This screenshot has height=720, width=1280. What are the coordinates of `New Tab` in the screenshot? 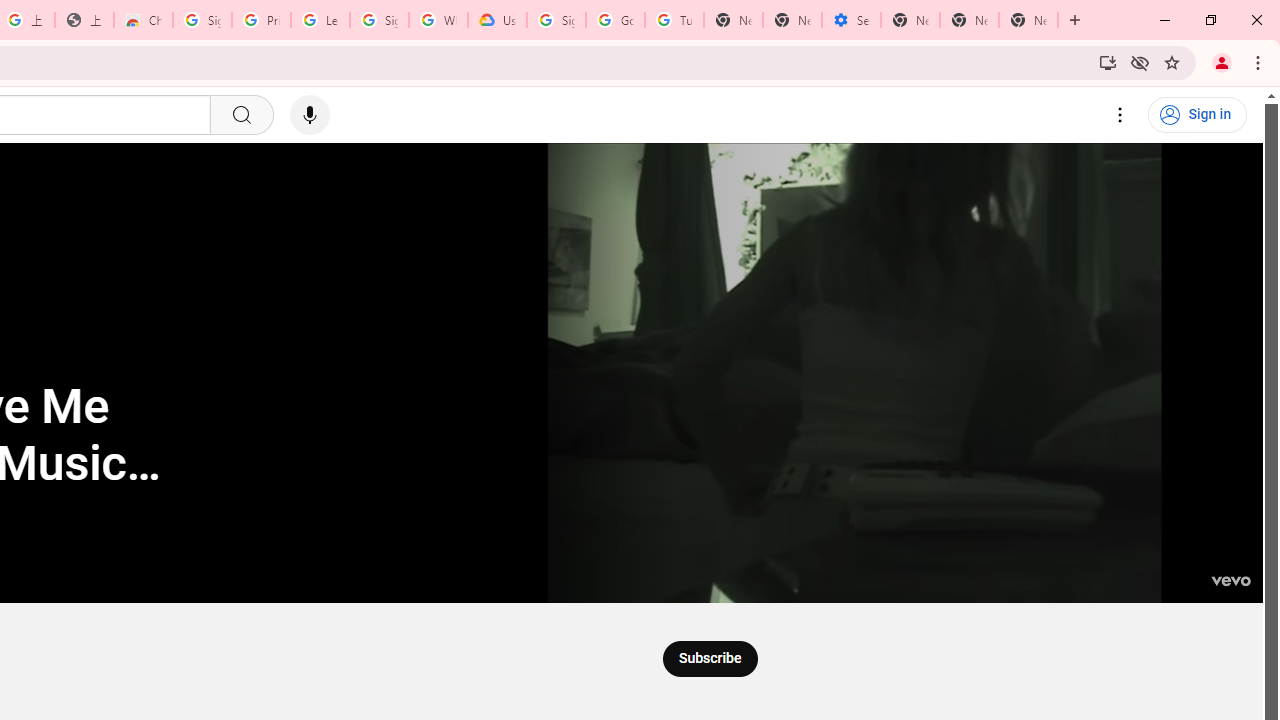 It's located at (1028, 20).